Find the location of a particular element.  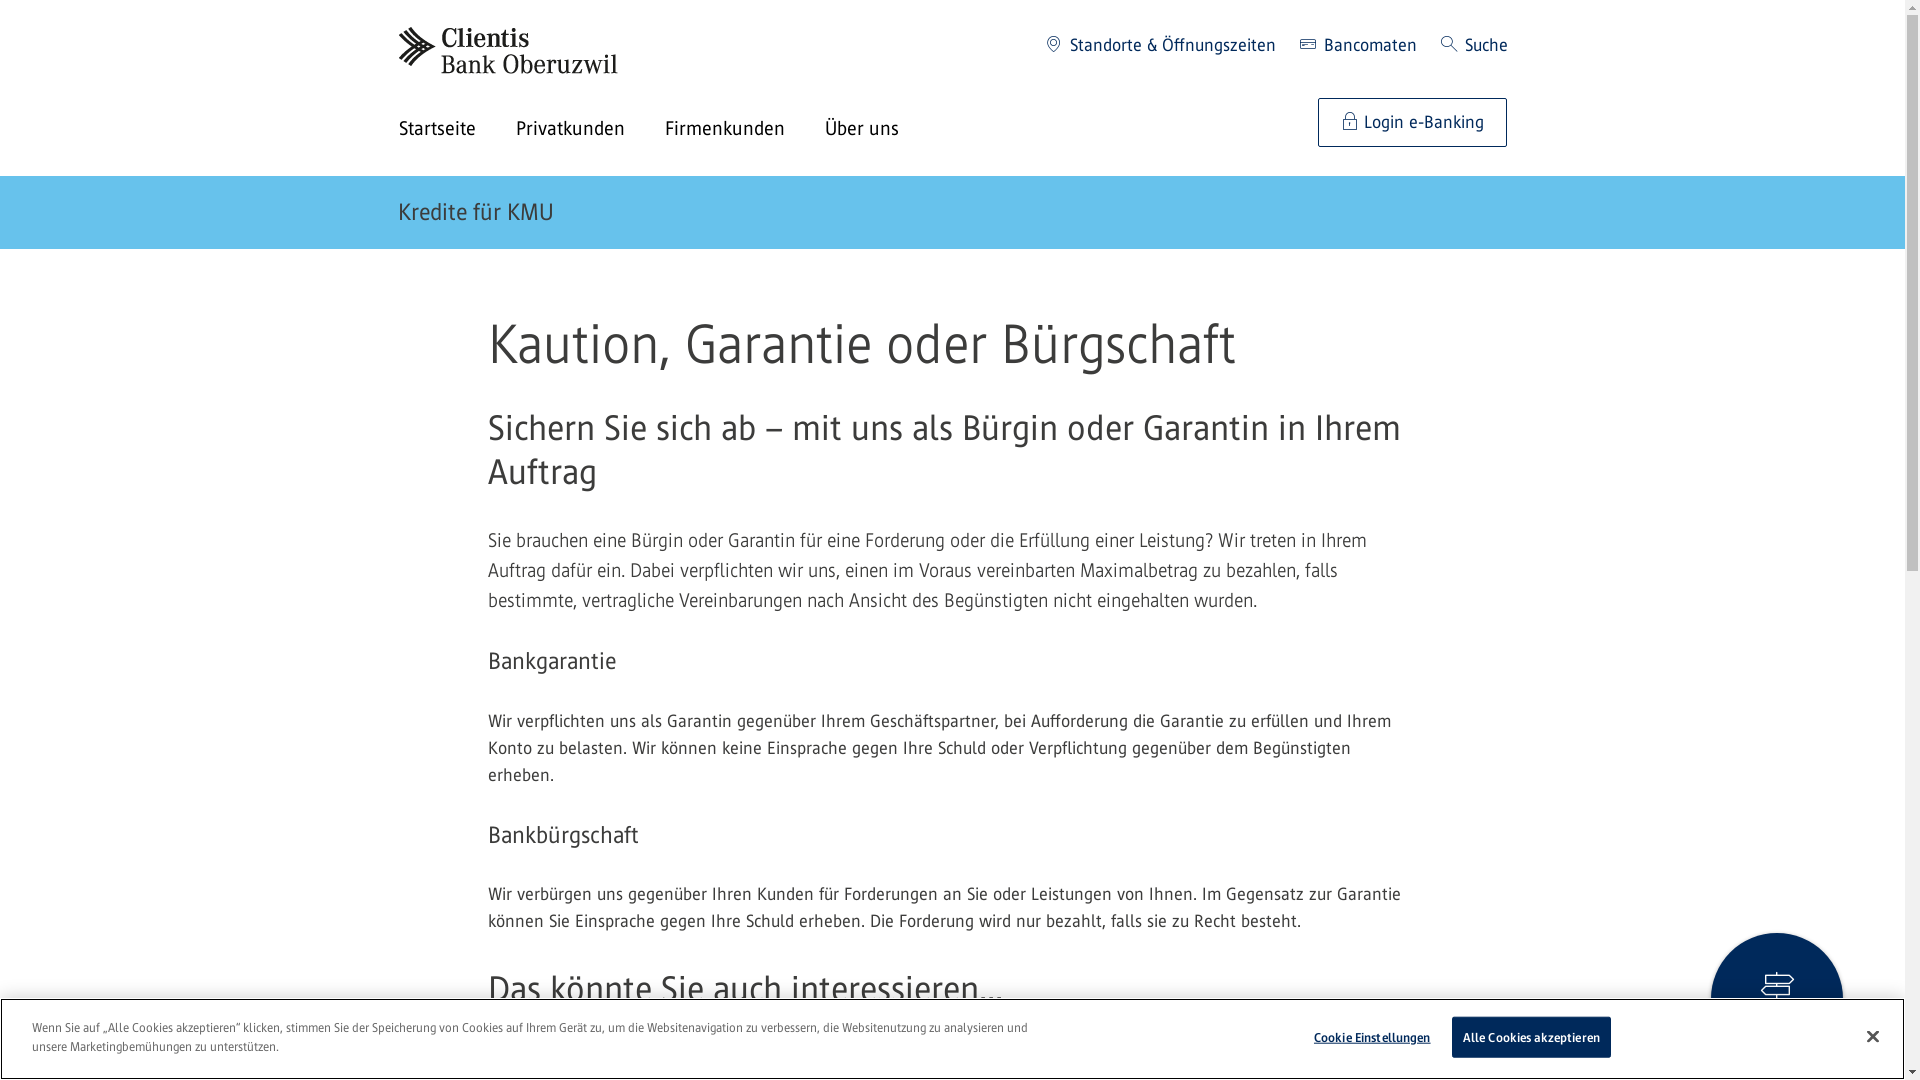

Suche is located at coordinates (1474, 46).